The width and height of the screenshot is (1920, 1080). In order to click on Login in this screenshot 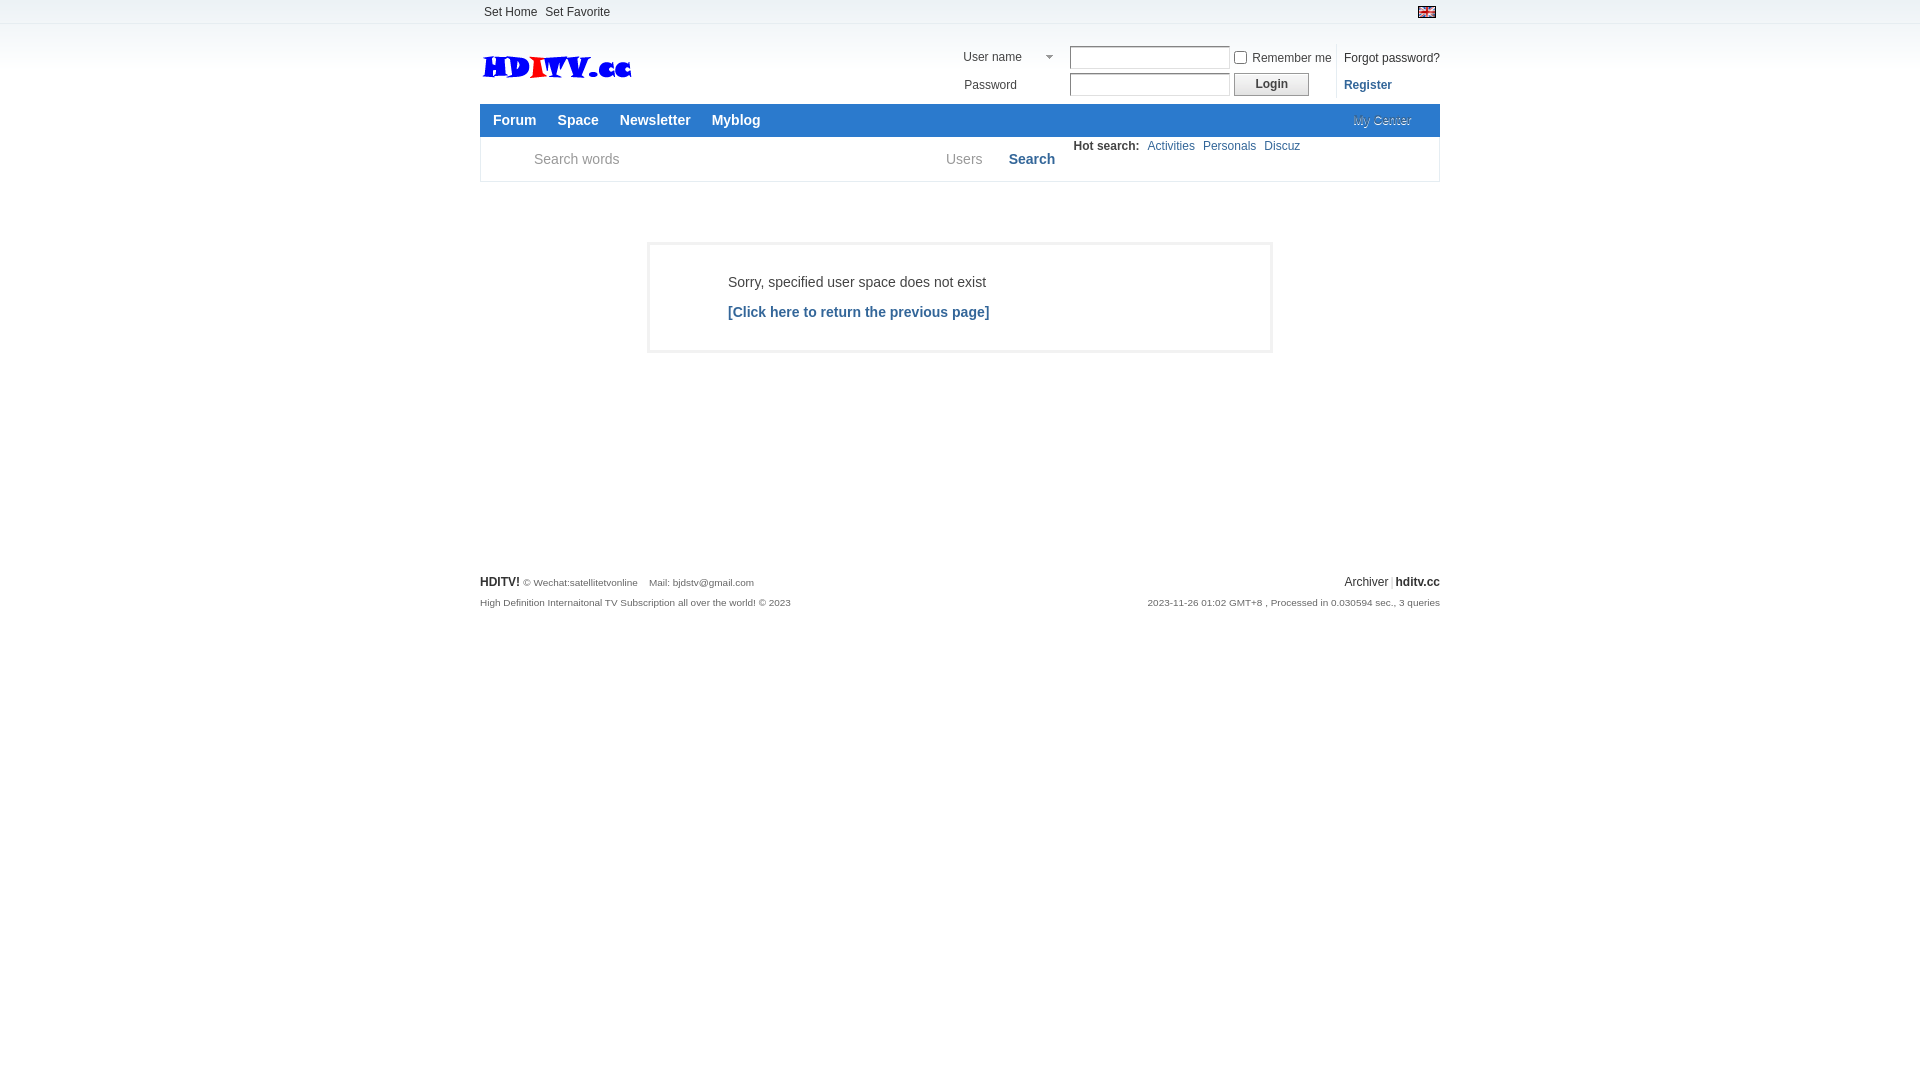, I will do `click(1272, 84)`.